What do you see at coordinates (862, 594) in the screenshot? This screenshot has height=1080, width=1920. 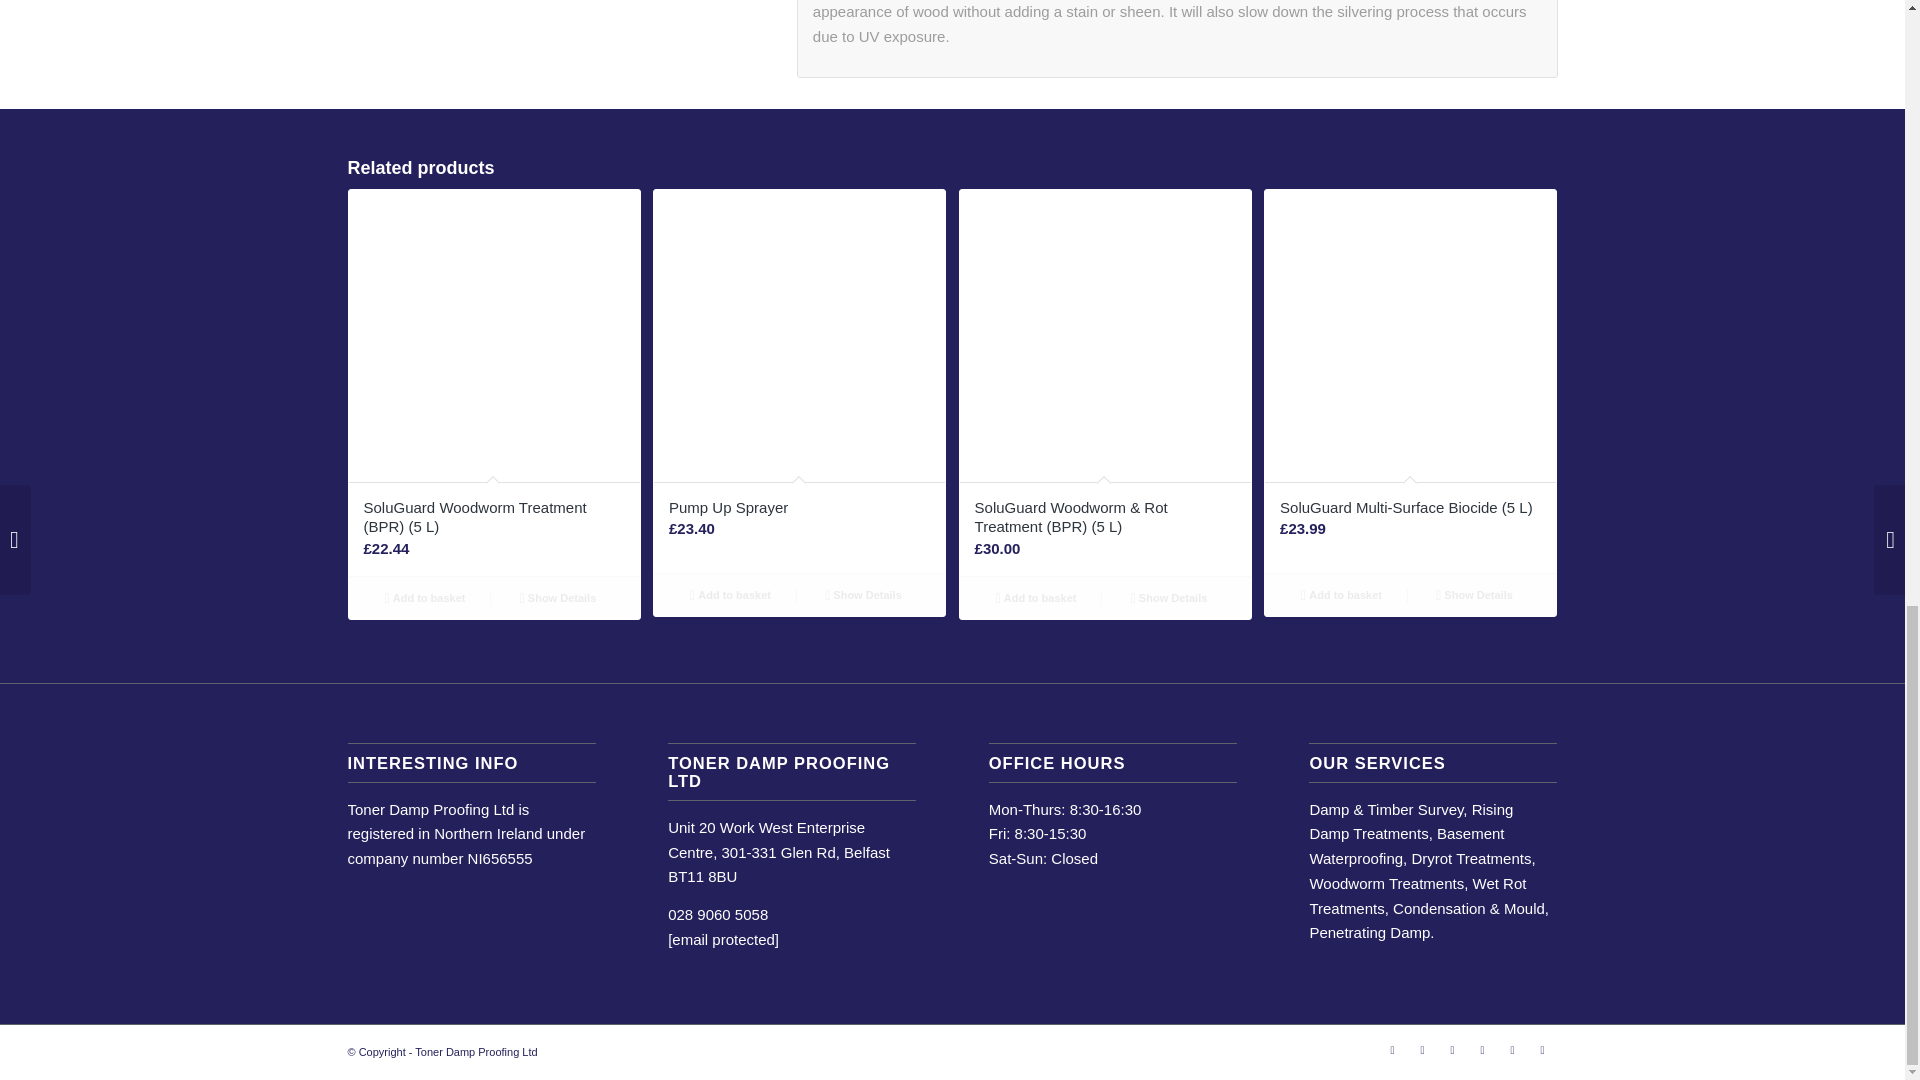 I see `Show Details` at bounding box center [862, 594].